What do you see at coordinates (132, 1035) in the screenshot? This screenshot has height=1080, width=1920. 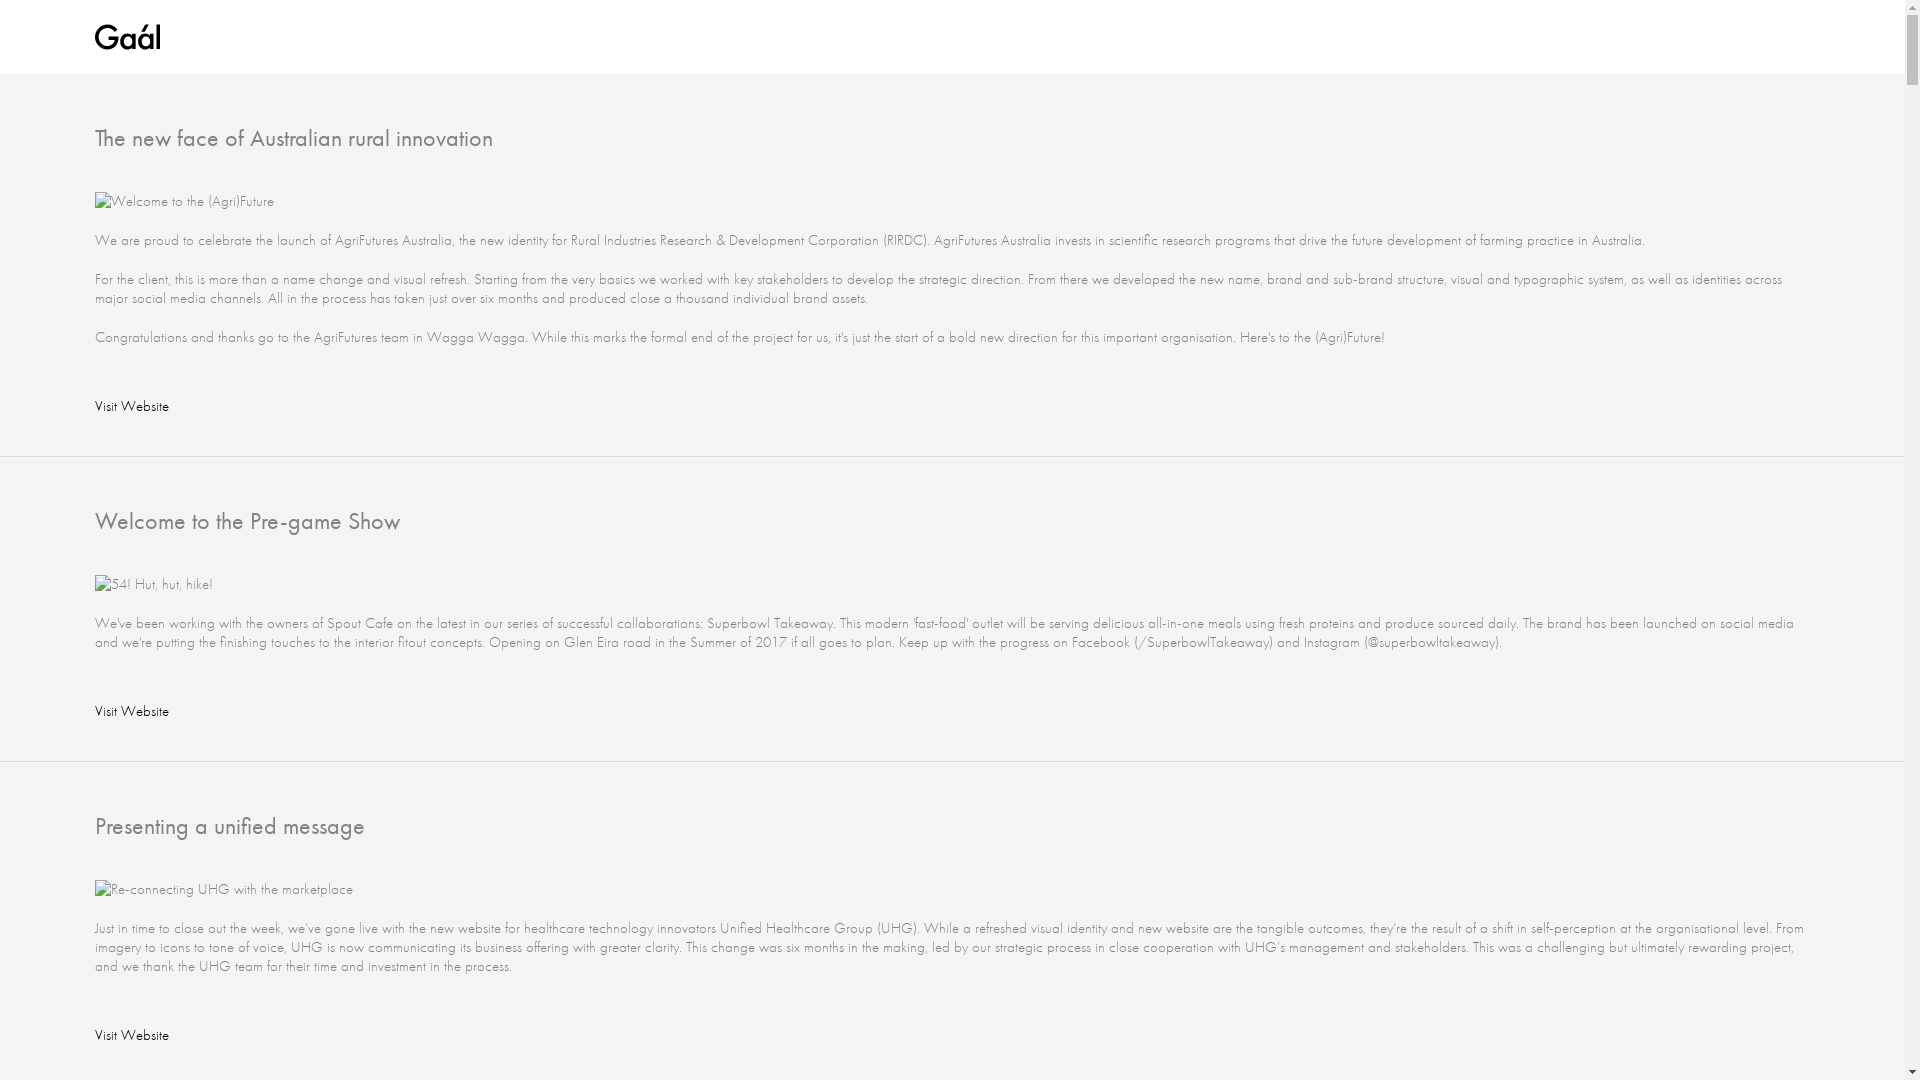 I see `Visit Website` at bounding box center [132, 1035].